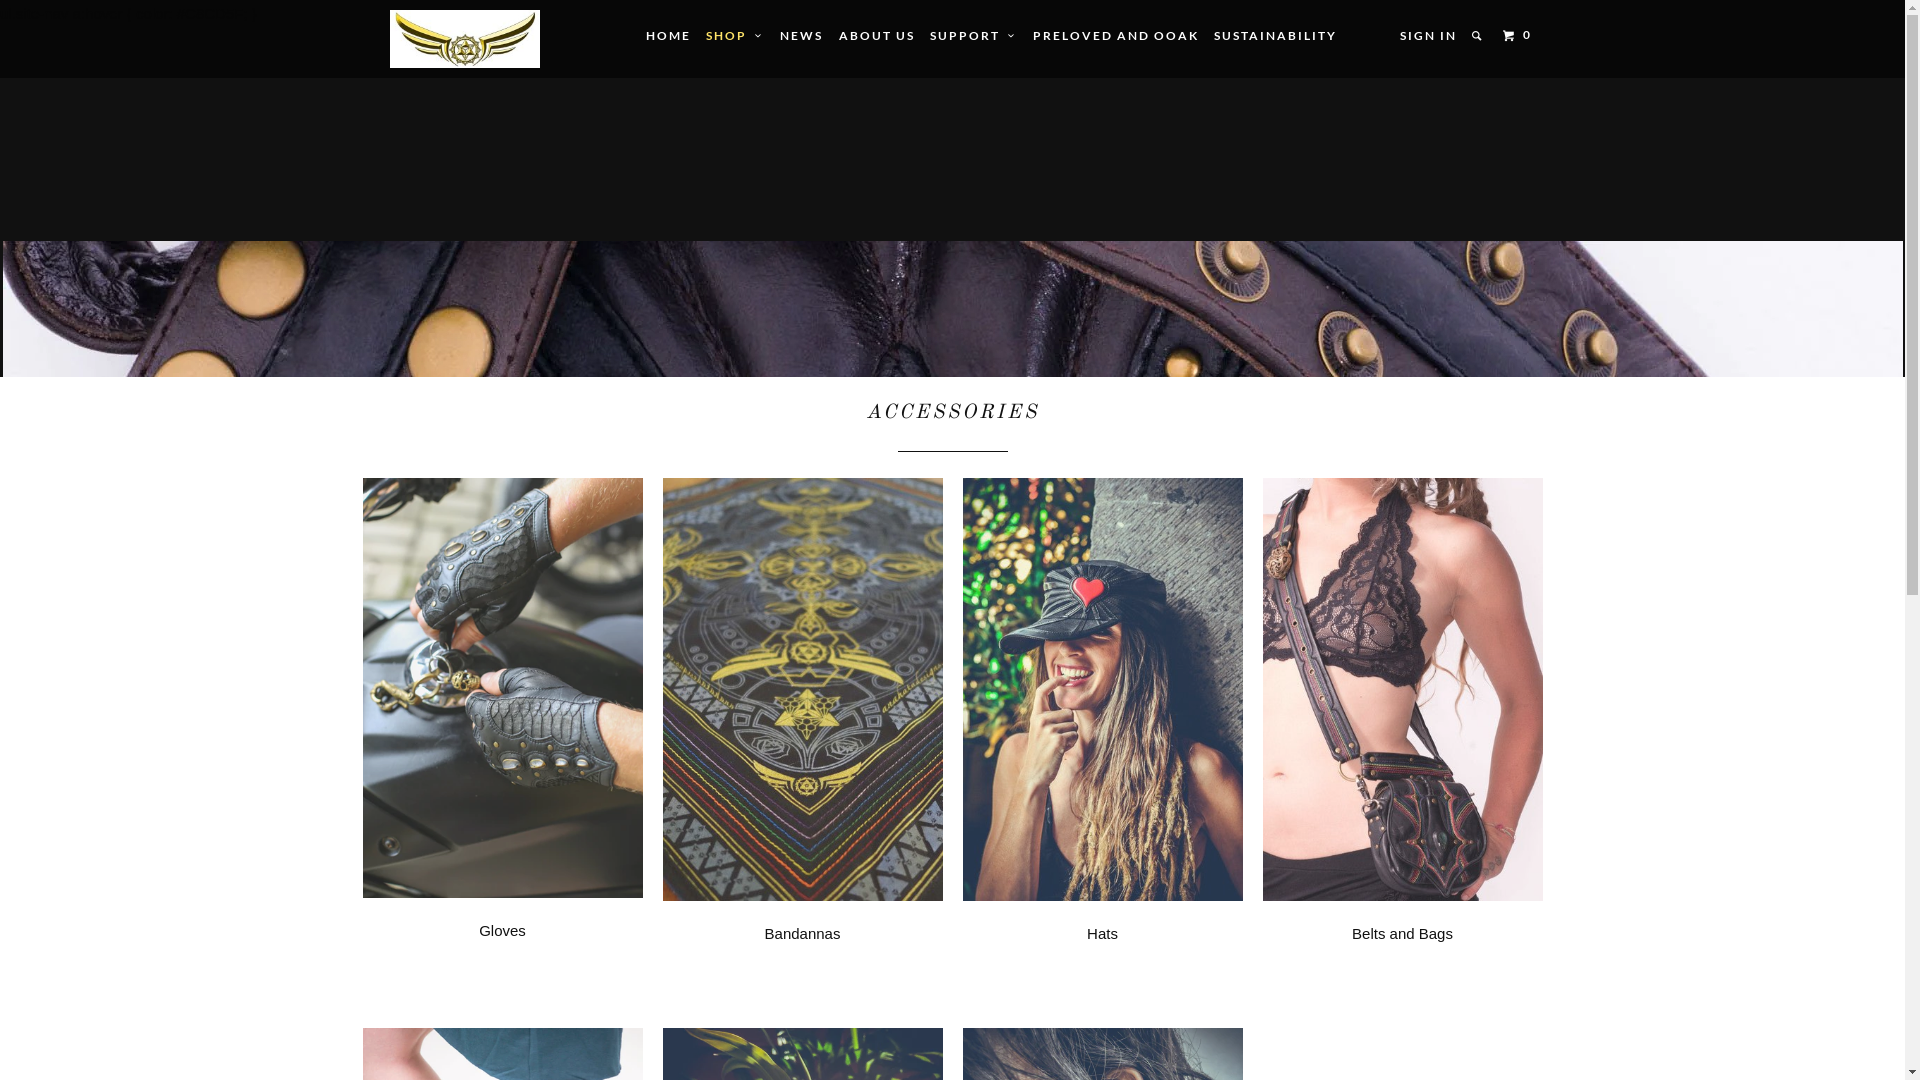 The height and width of the screenshot is (1080, 1920). I want to click on 0, so click(1520, 36).